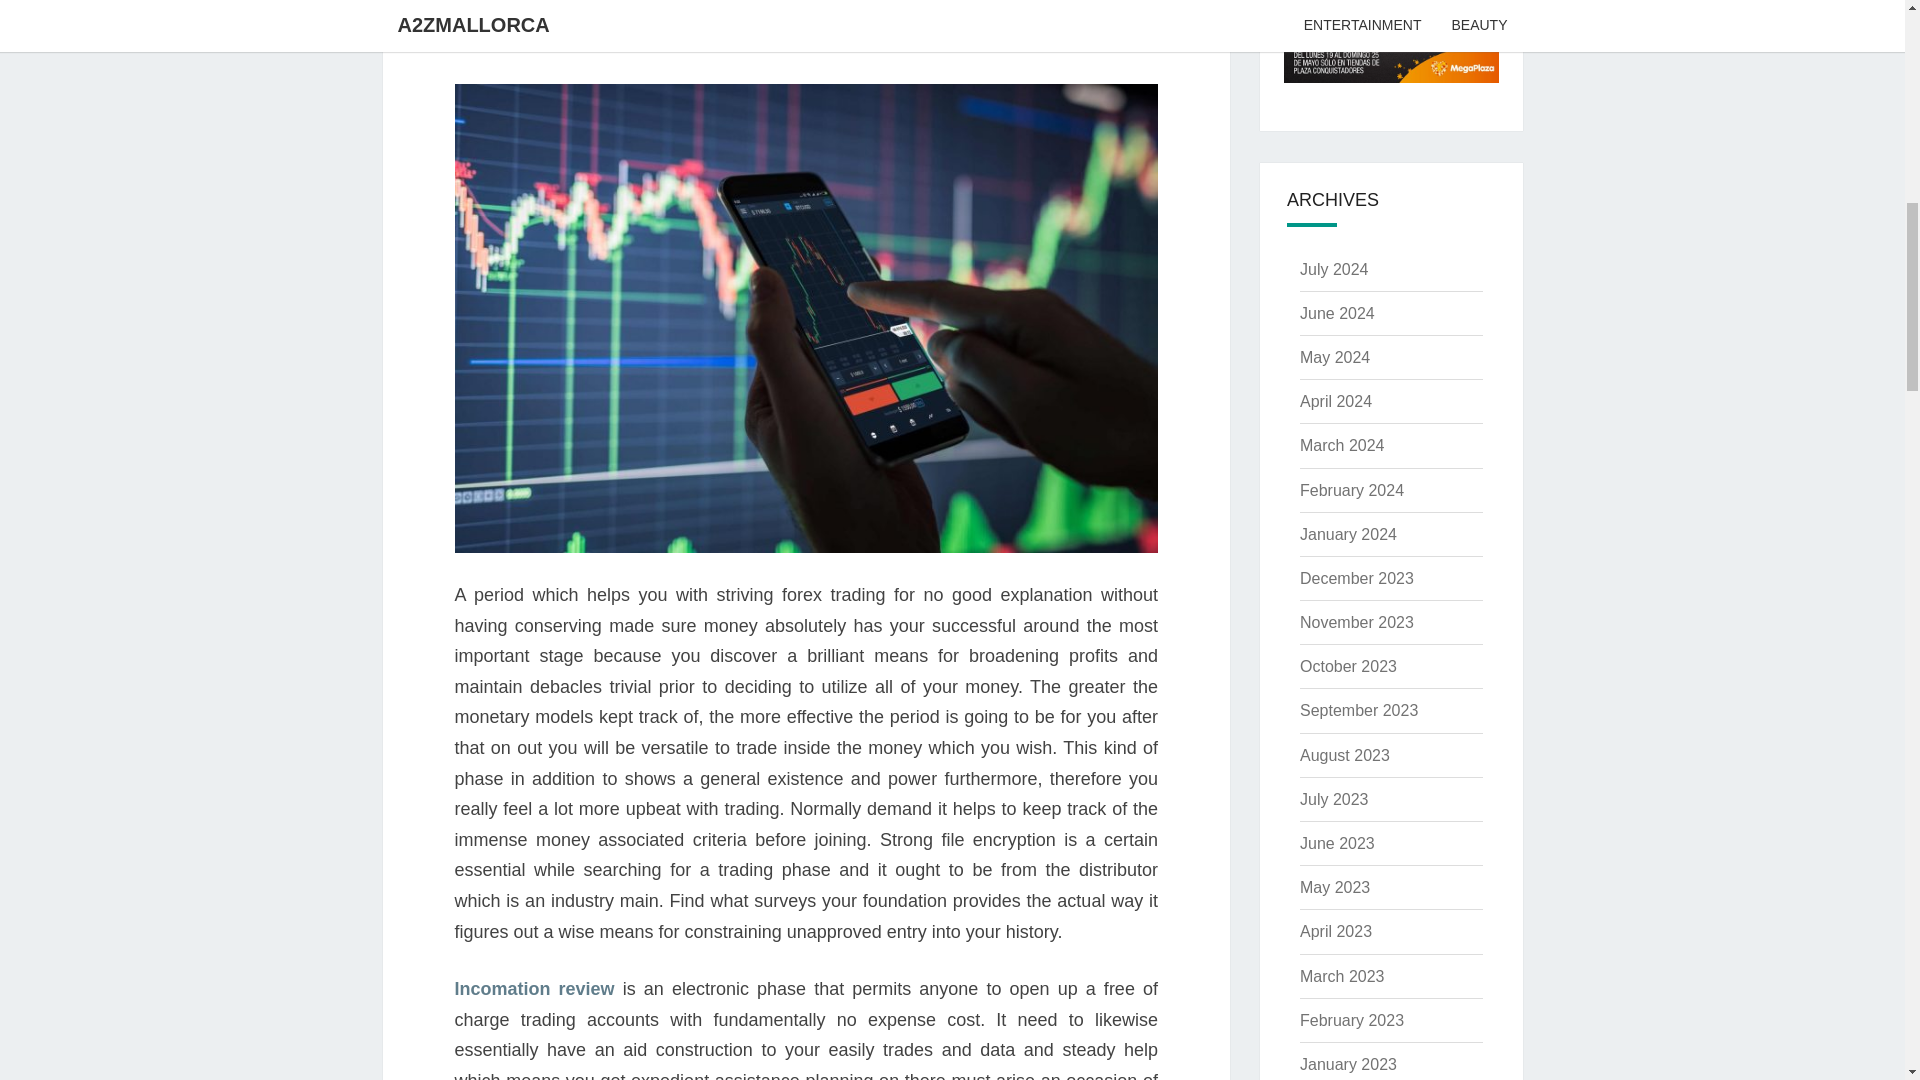 Image resolution: width=1920 pixels, height=1080 pixels. I want to click on July 2024, so click(1334, 269).